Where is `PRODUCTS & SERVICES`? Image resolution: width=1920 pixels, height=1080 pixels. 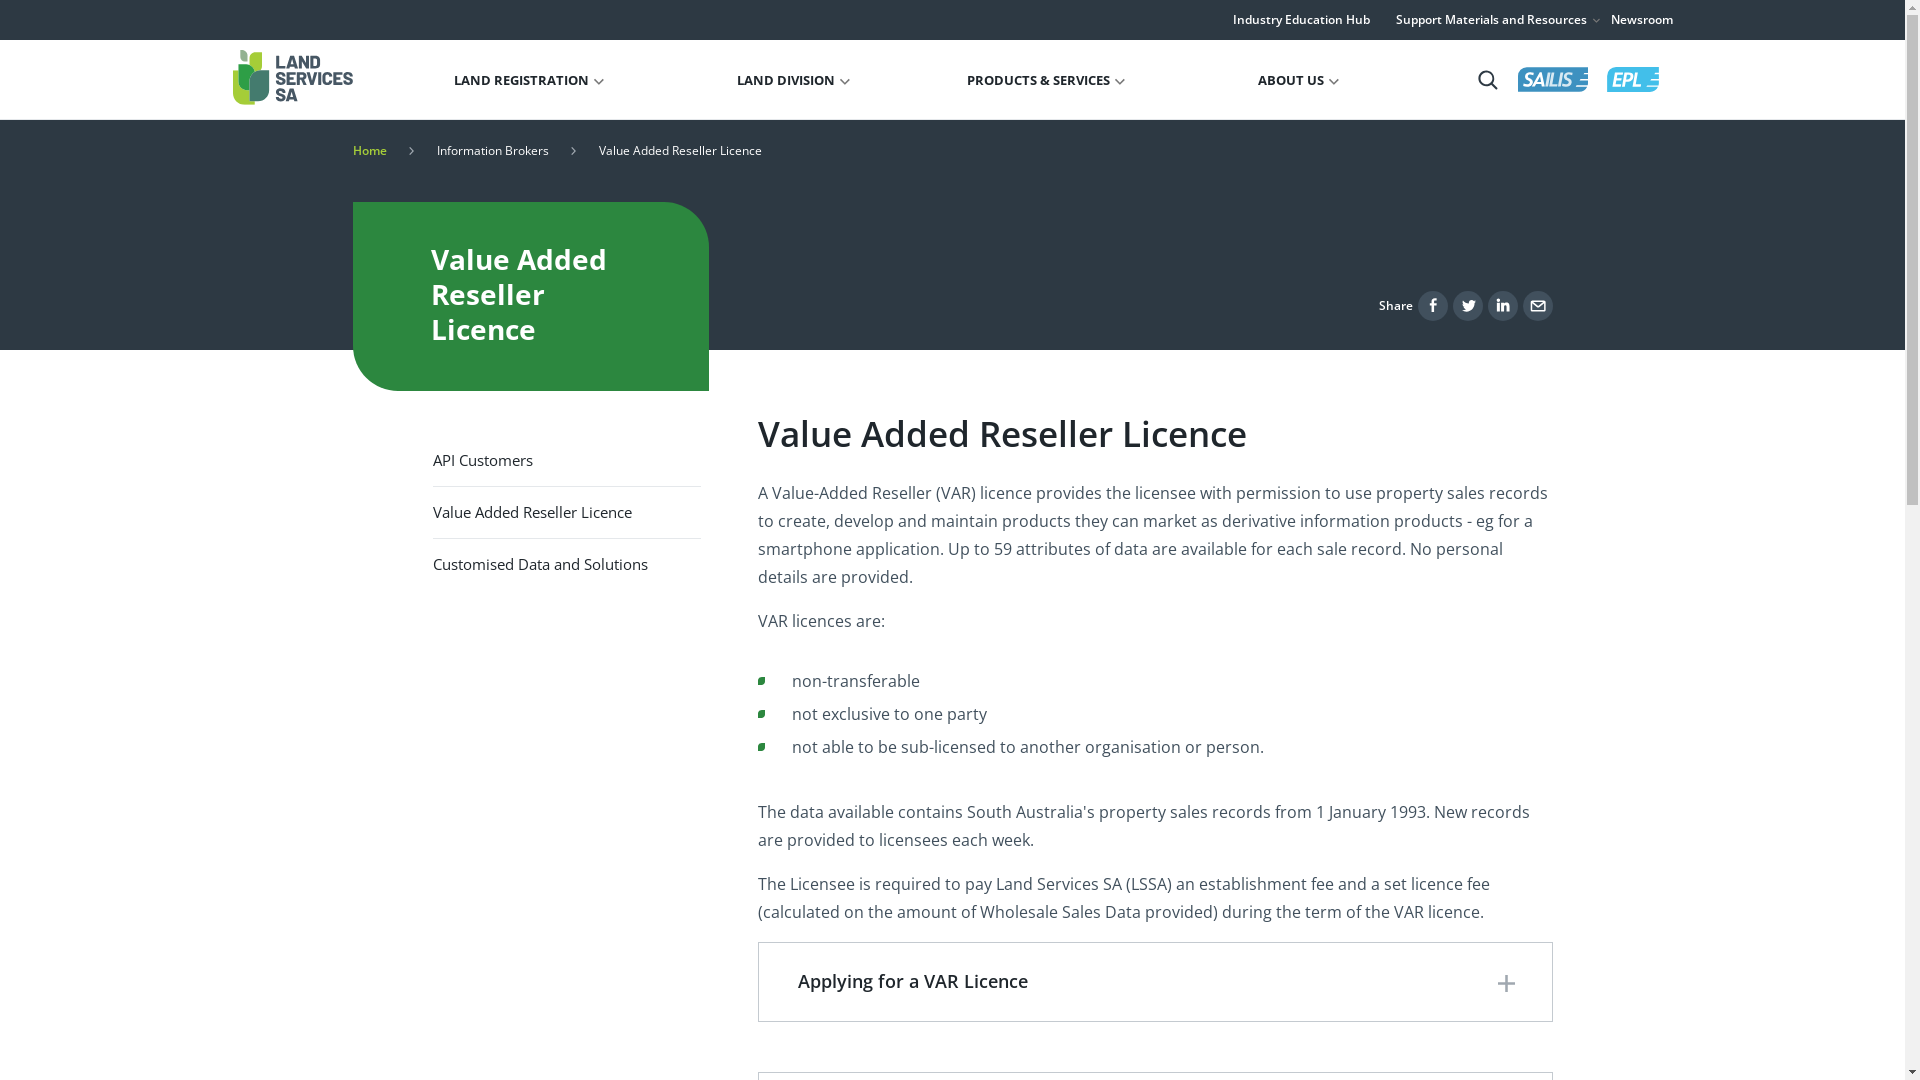 PRODUCTS & SERVICES is located at coordinates (1046, 80).